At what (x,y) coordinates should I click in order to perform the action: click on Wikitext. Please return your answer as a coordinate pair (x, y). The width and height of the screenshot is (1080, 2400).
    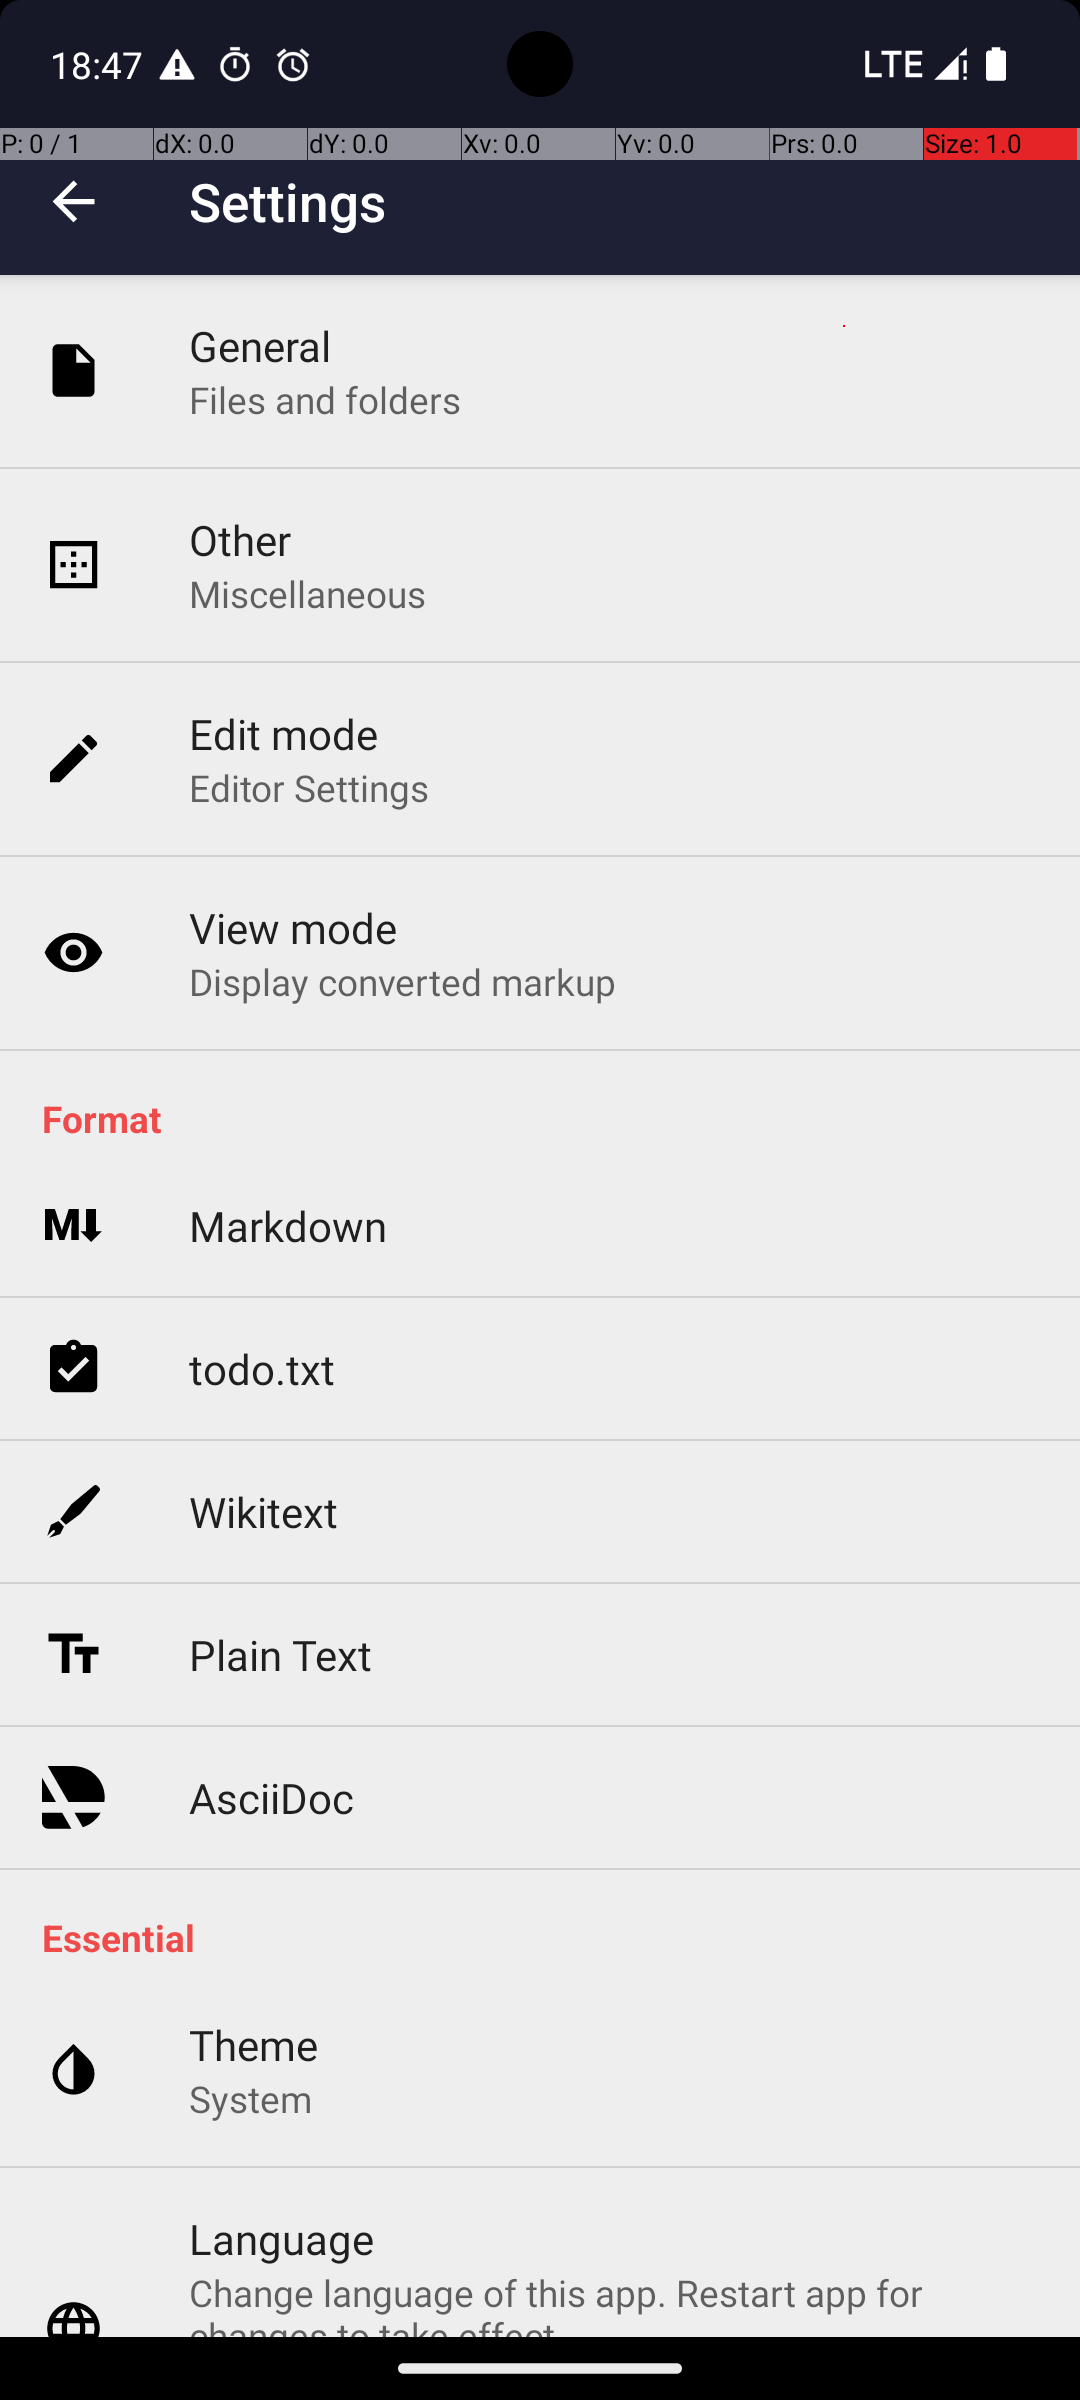
    Looking at the image, I should click on (264, 1512).